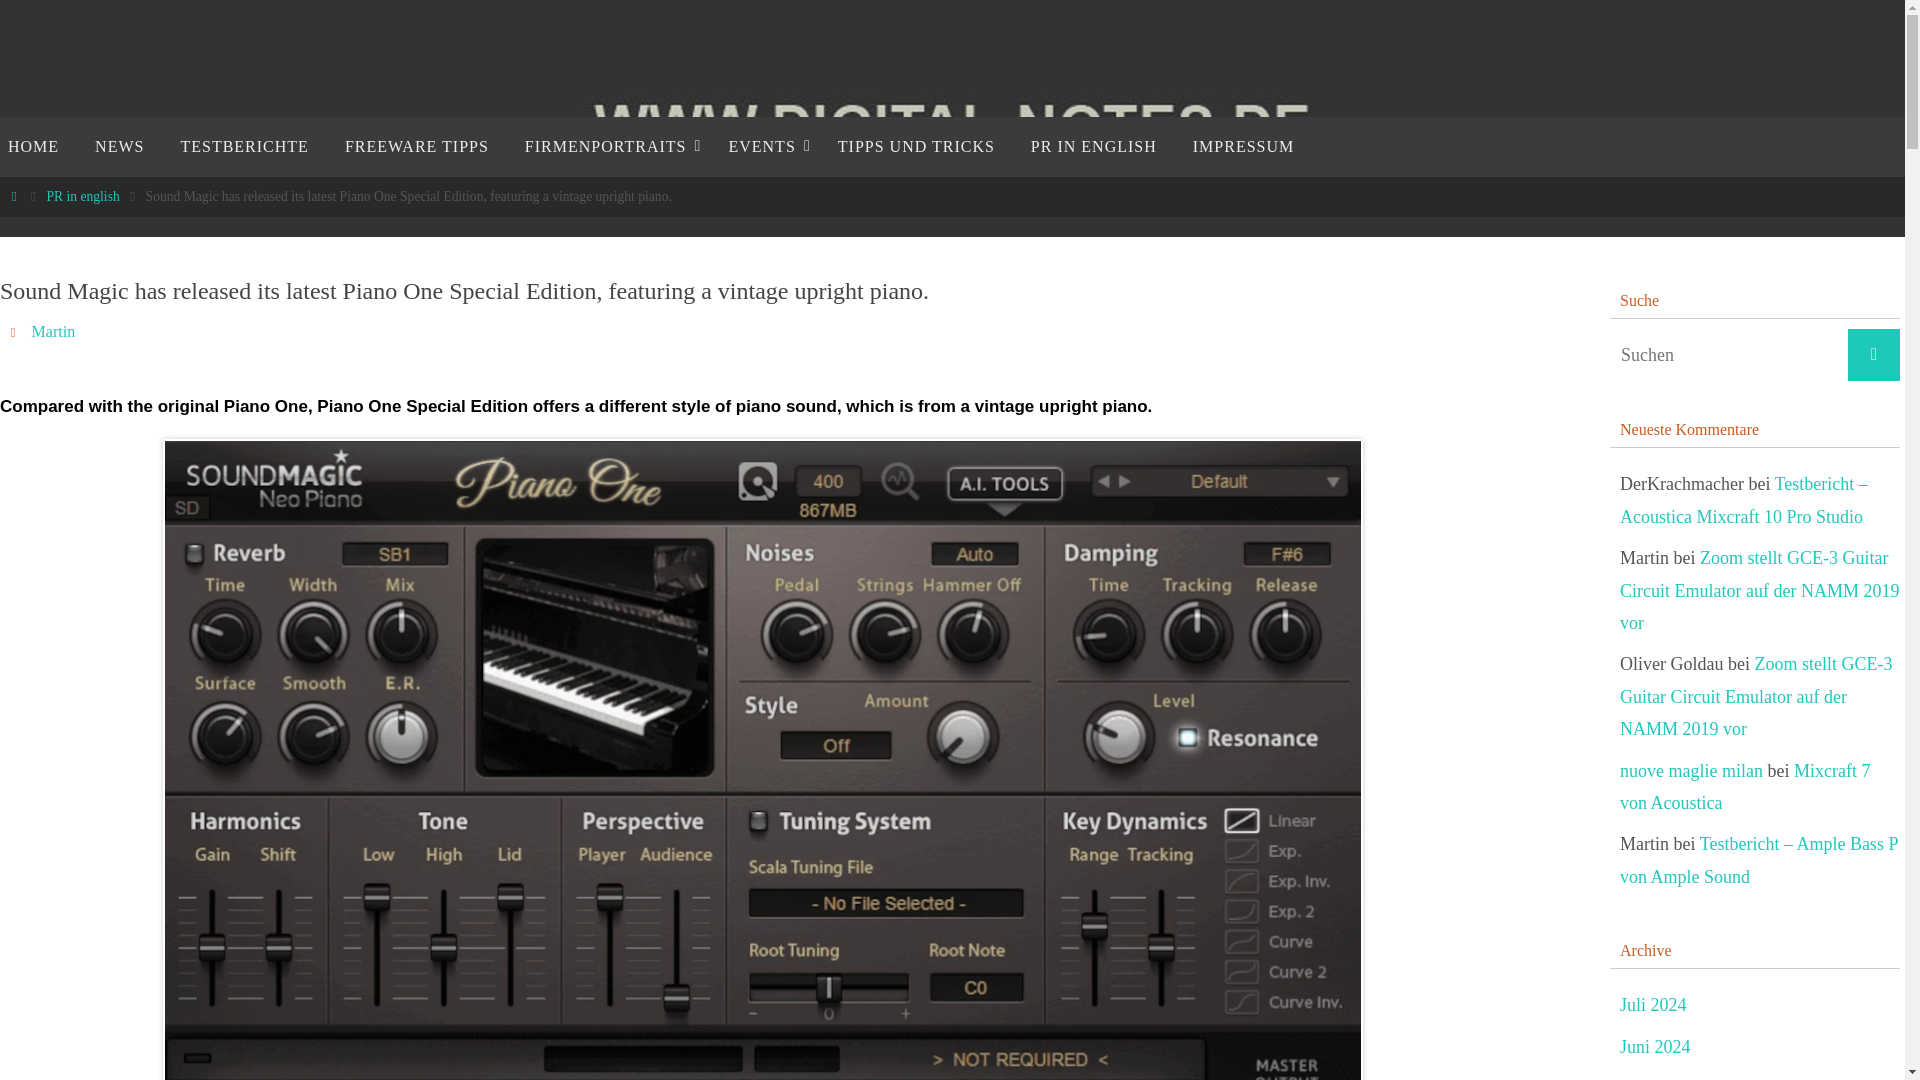  What do you see at coordinates (608, 146) in the screenshot?
I see `FIRMENPORTRAITS` at bounding box center [608, 146].